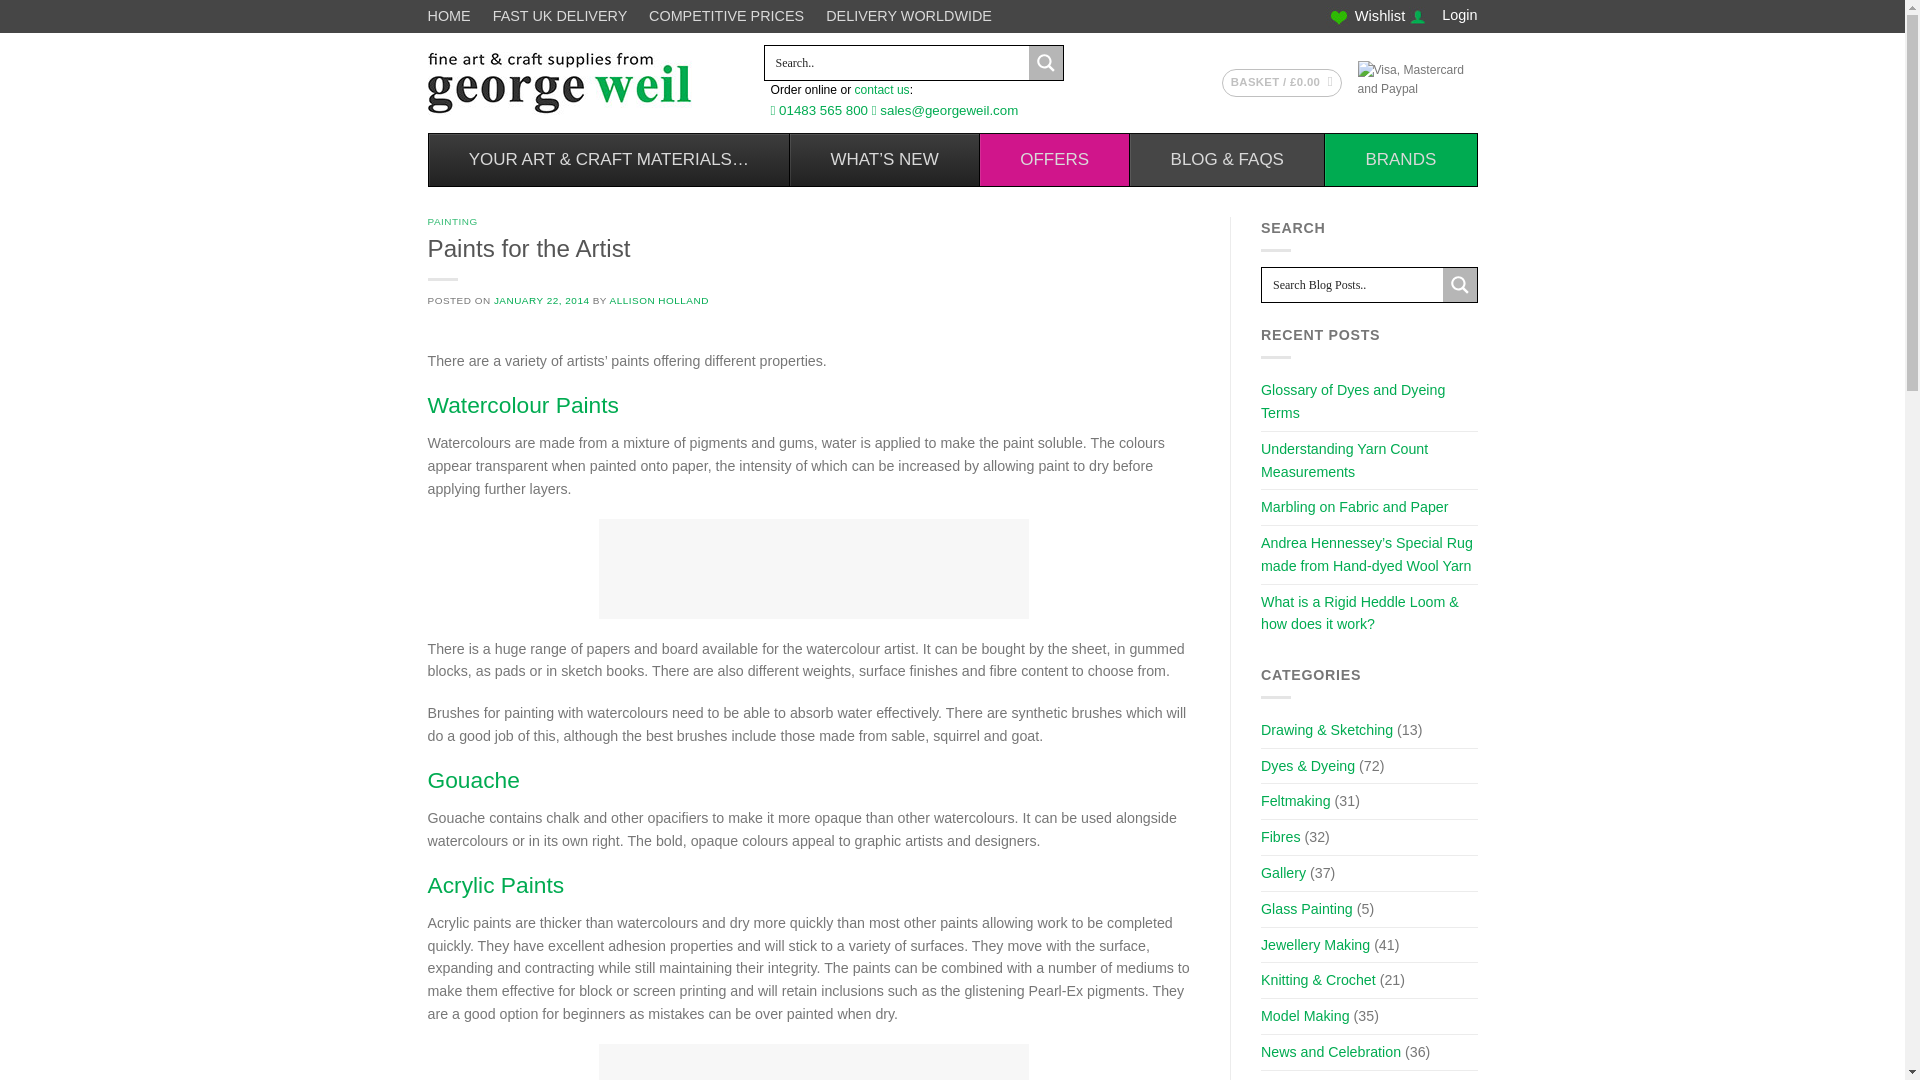 This screenshot has width=1920, height=1080. I want to click on Login, so click(1458, 15).